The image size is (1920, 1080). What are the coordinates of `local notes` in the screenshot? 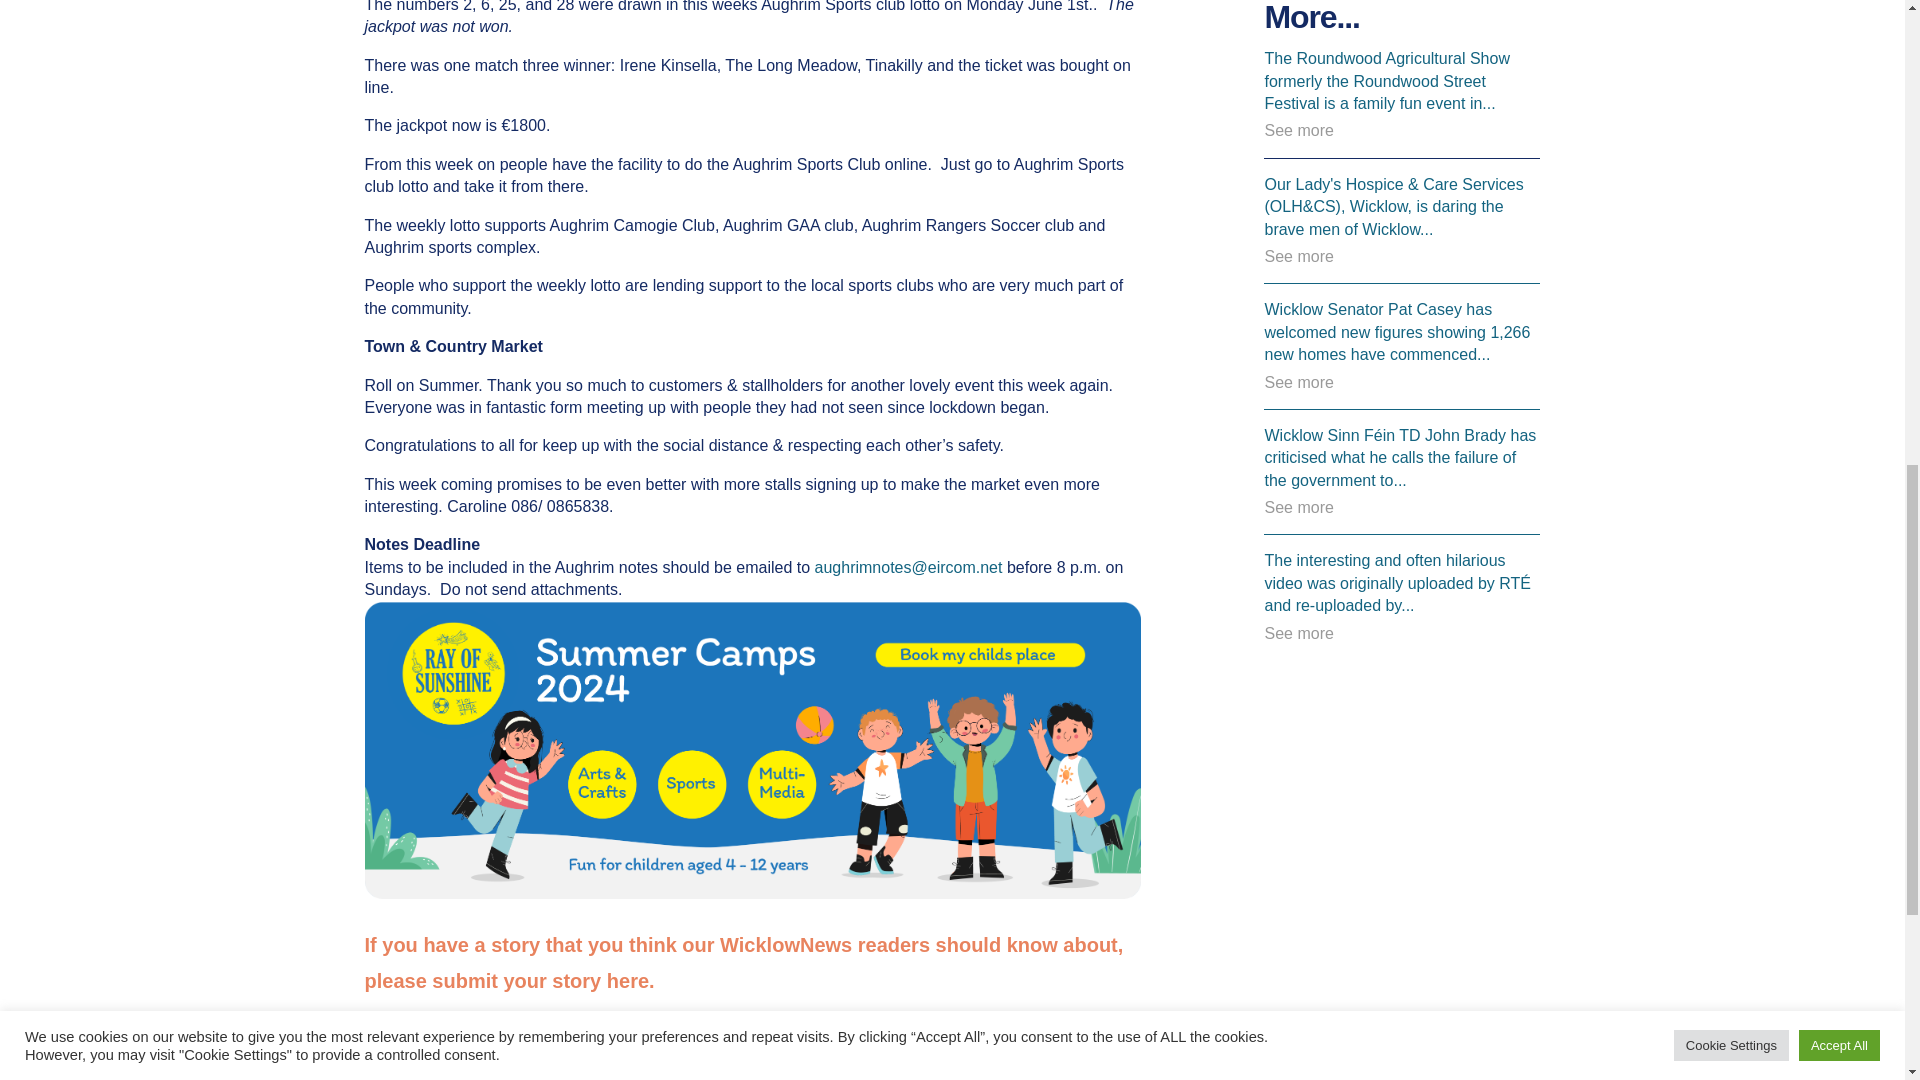 It's located at (506, 1045).